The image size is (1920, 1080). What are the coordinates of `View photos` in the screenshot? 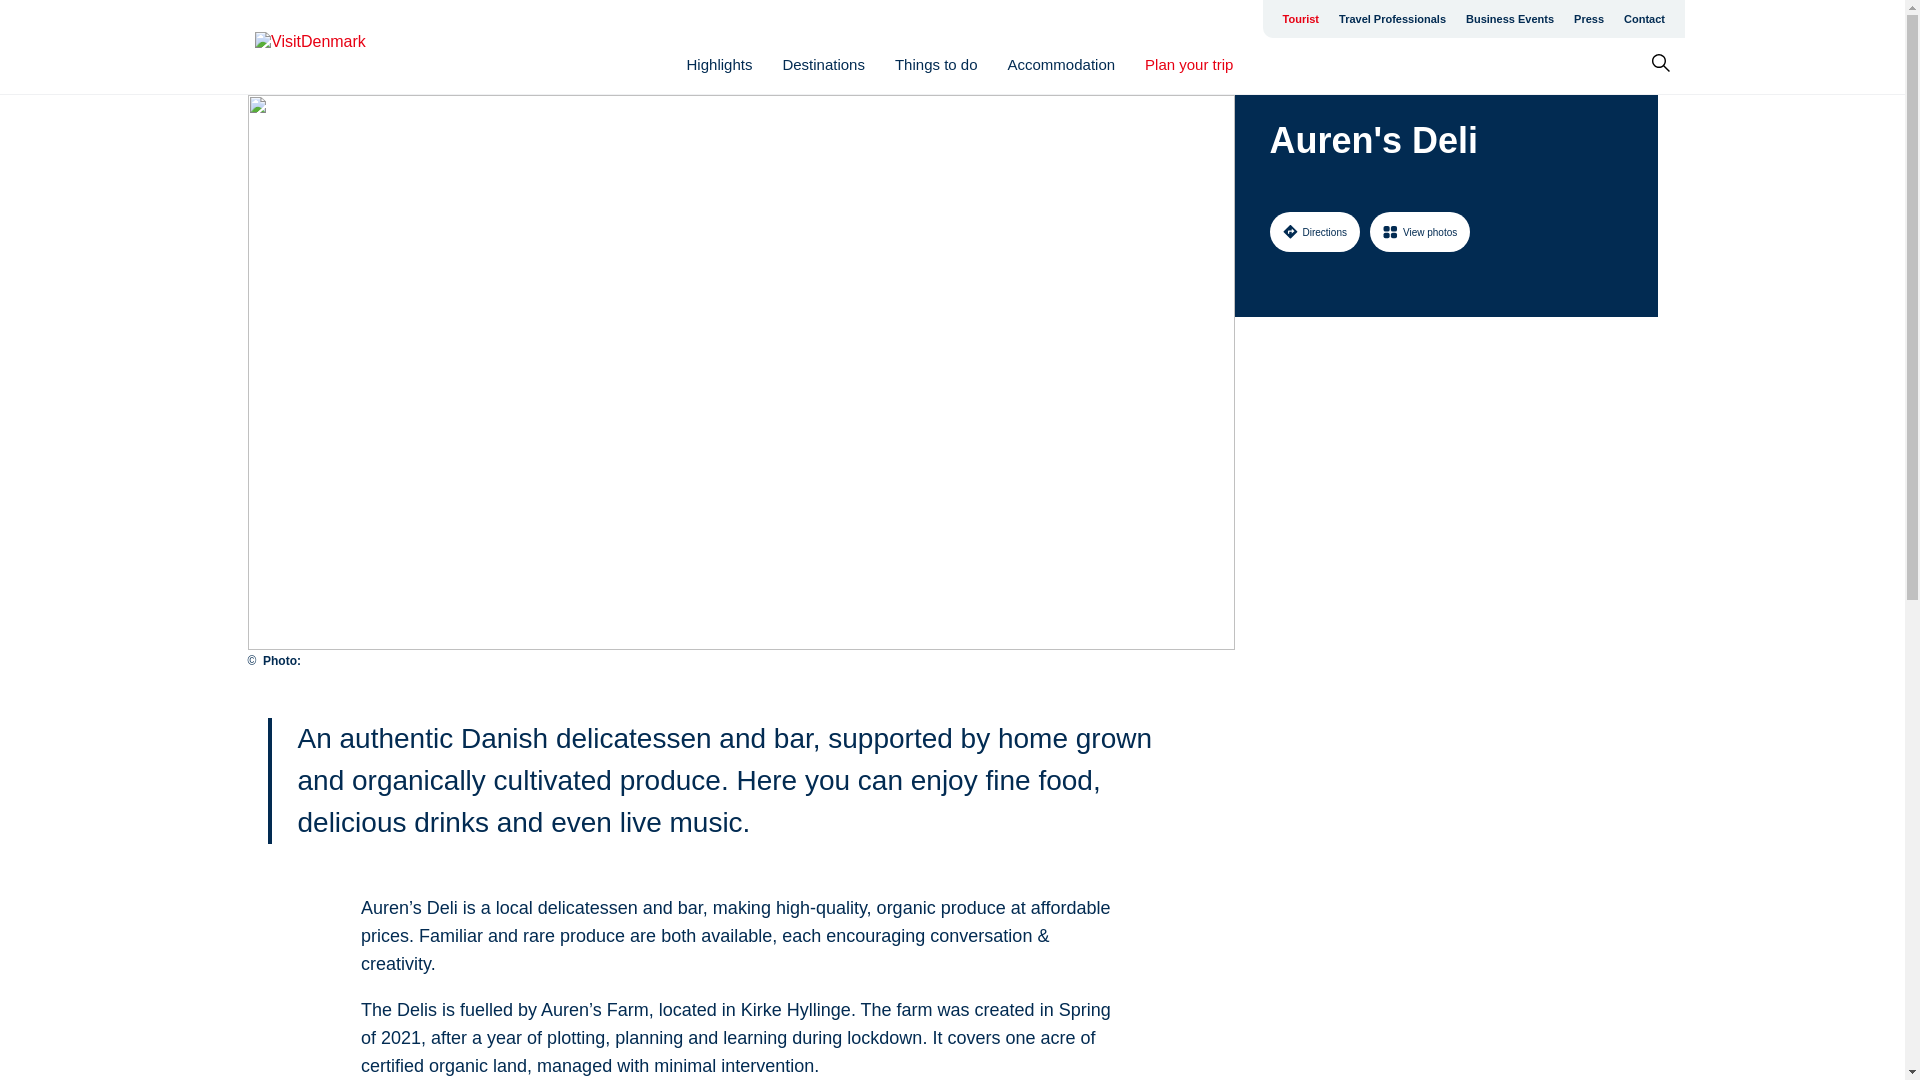 It's located at (1420, 231).